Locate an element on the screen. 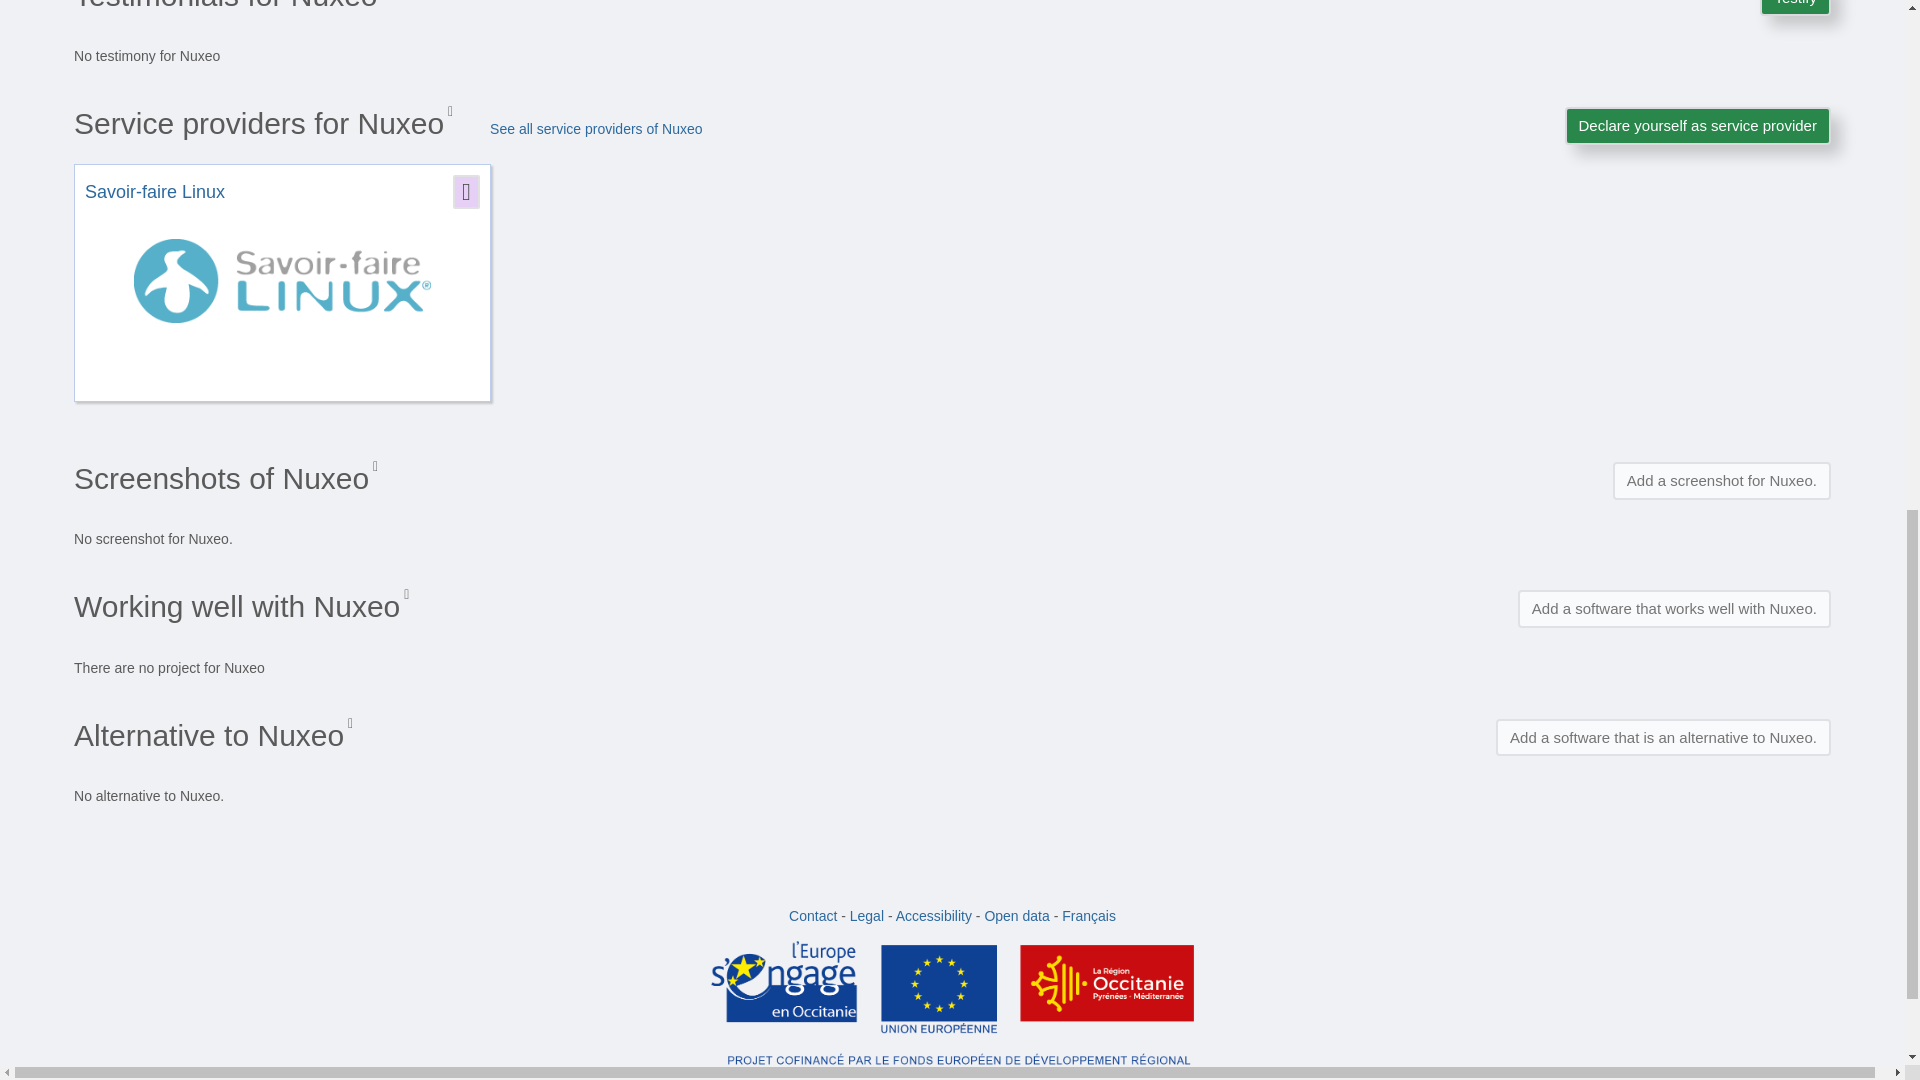 The image size is (1920, 1080). See all service providers of Nuxeo is located at coordinates (596, 128).